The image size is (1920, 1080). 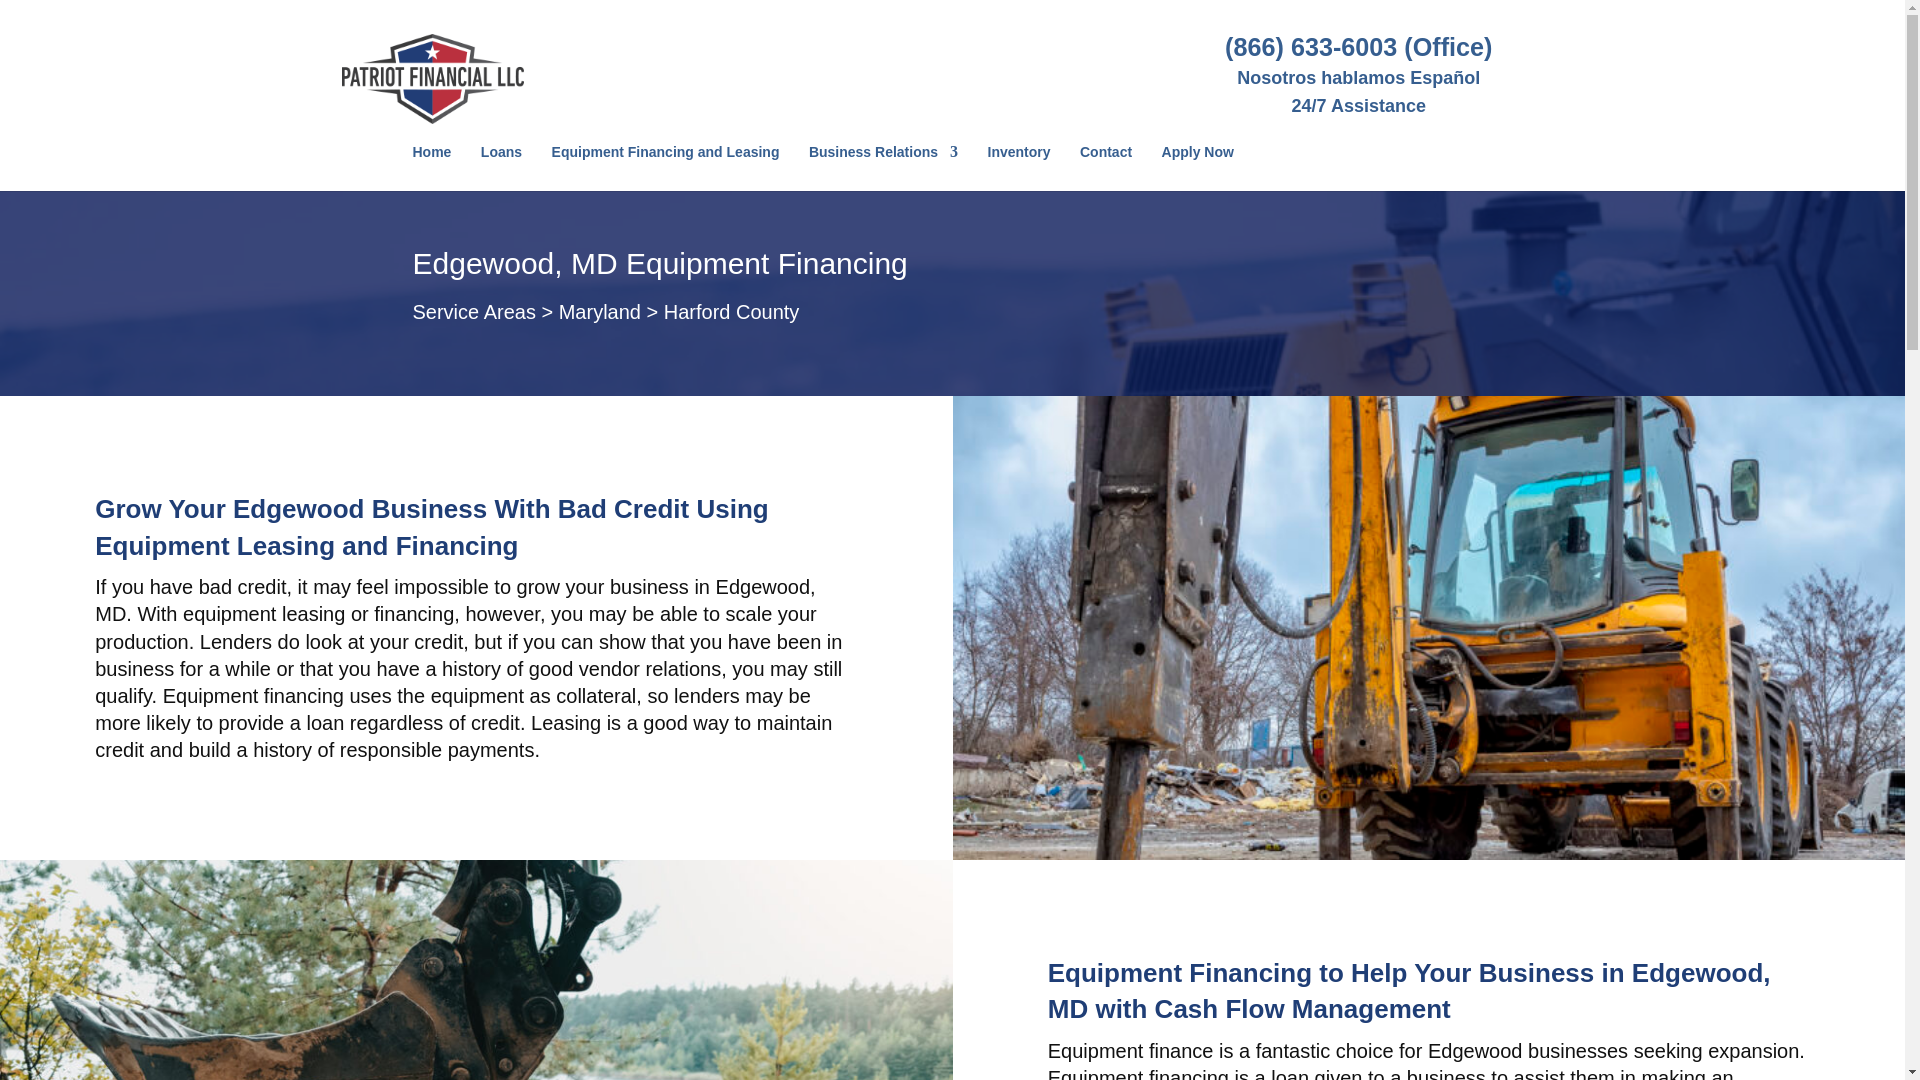 I want to click on Apply Now, so click(x=1198, y=168).